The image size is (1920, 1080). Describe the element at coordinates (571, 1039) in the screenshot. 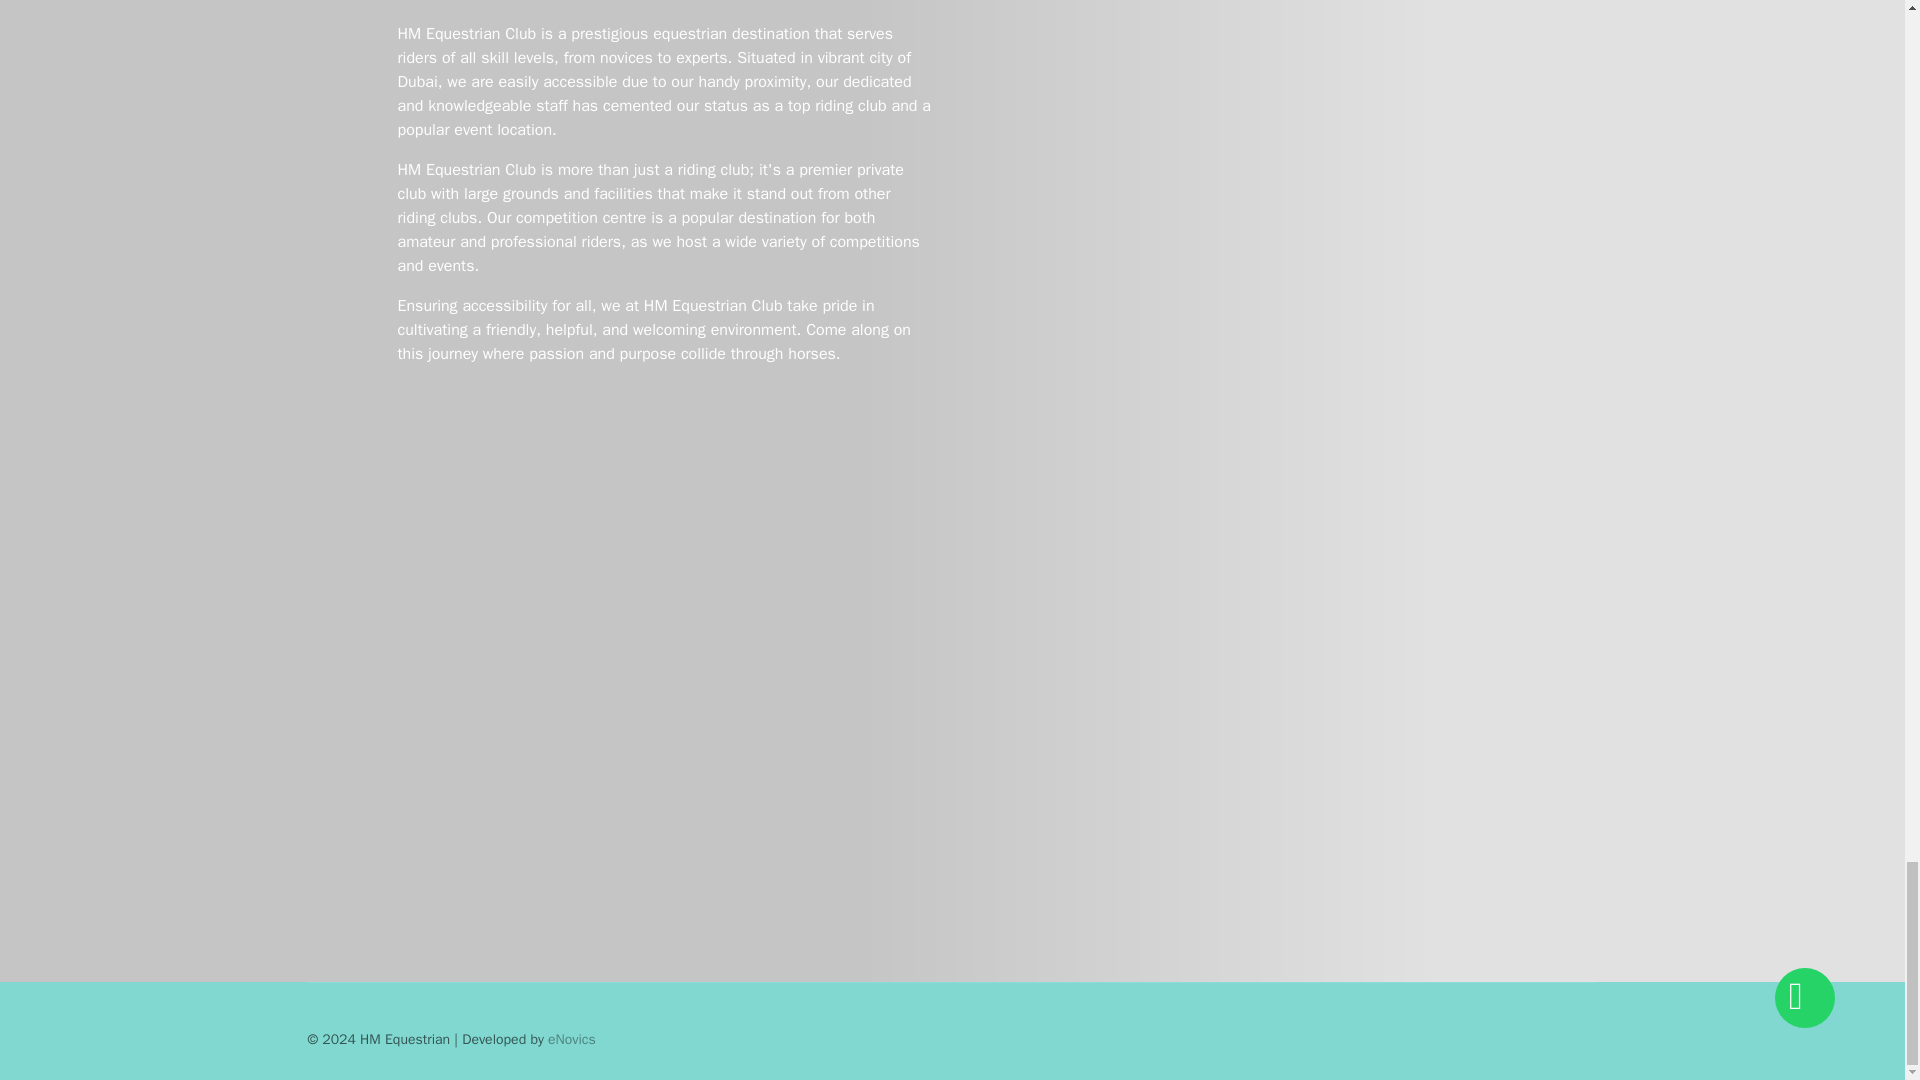

I see `eNovics` at that location.